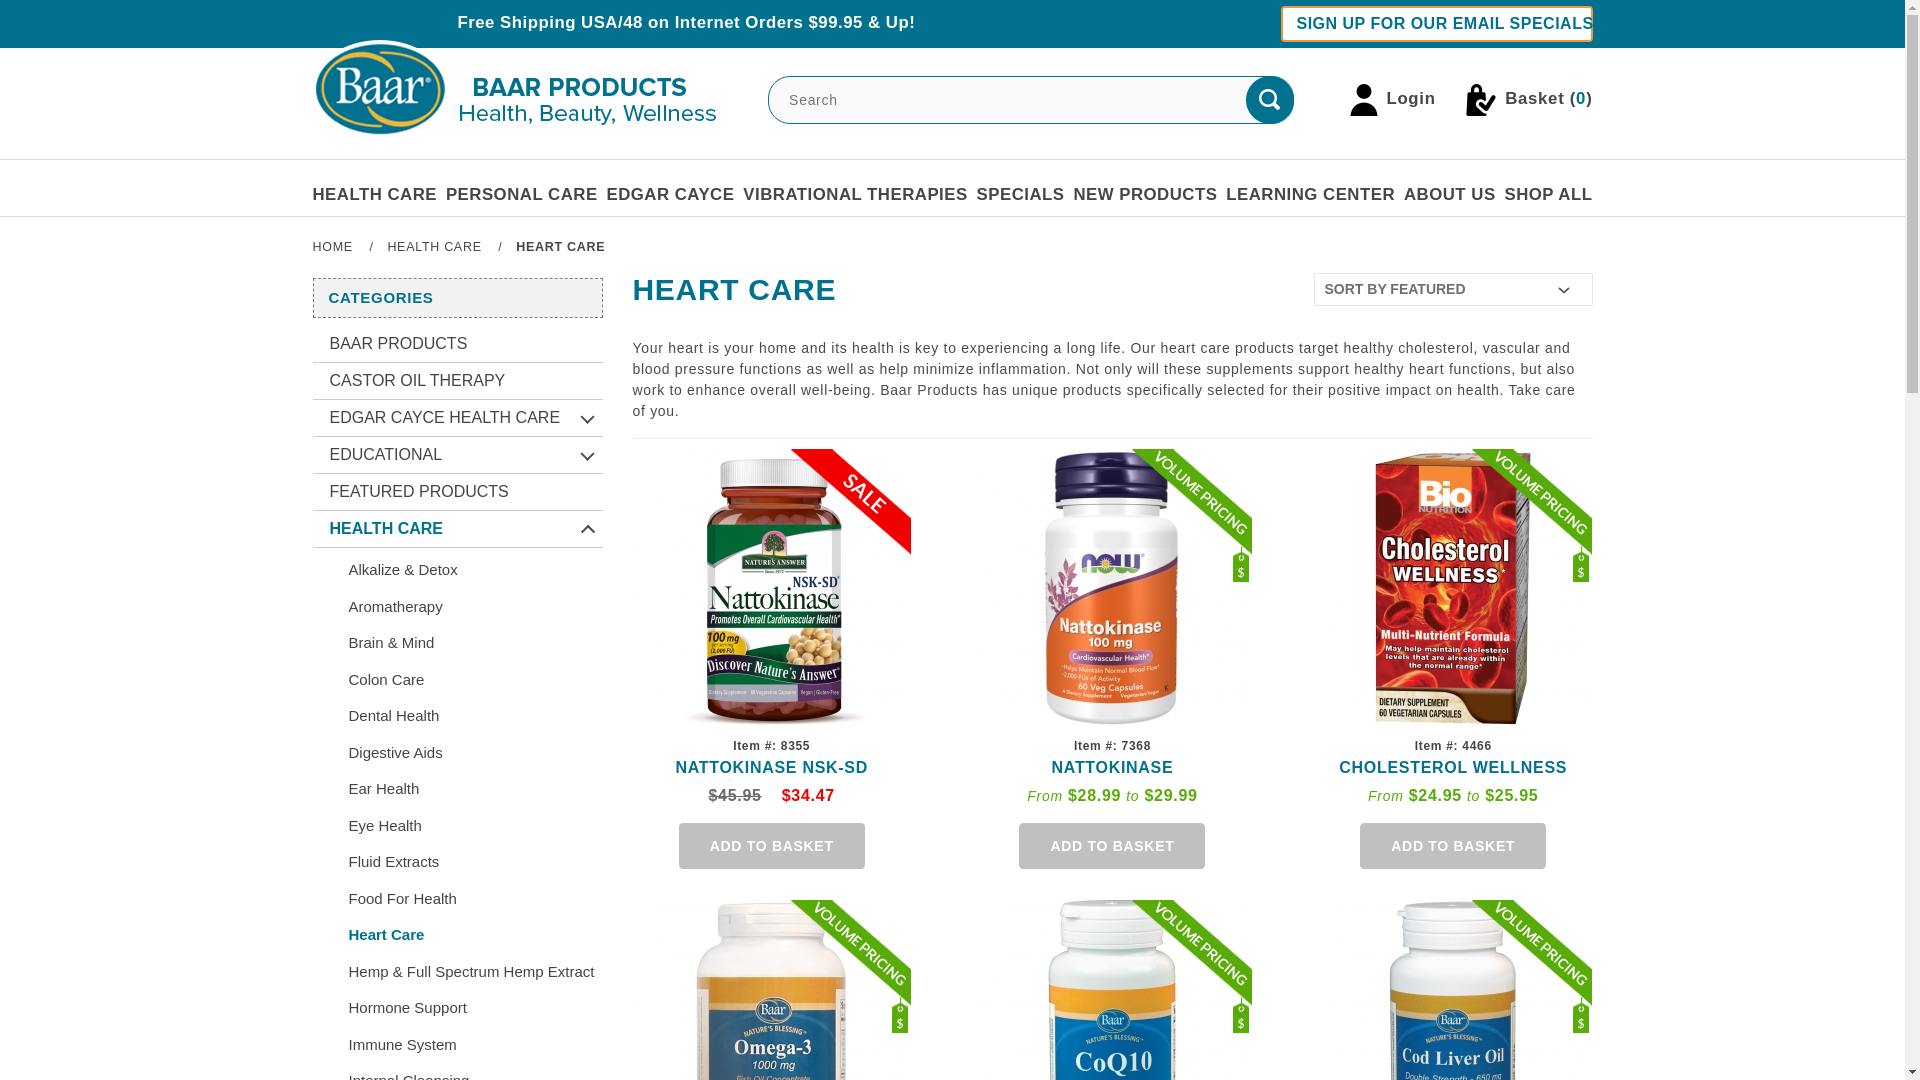  I want to click on EDGAR CAYCE, so click(670, 194).